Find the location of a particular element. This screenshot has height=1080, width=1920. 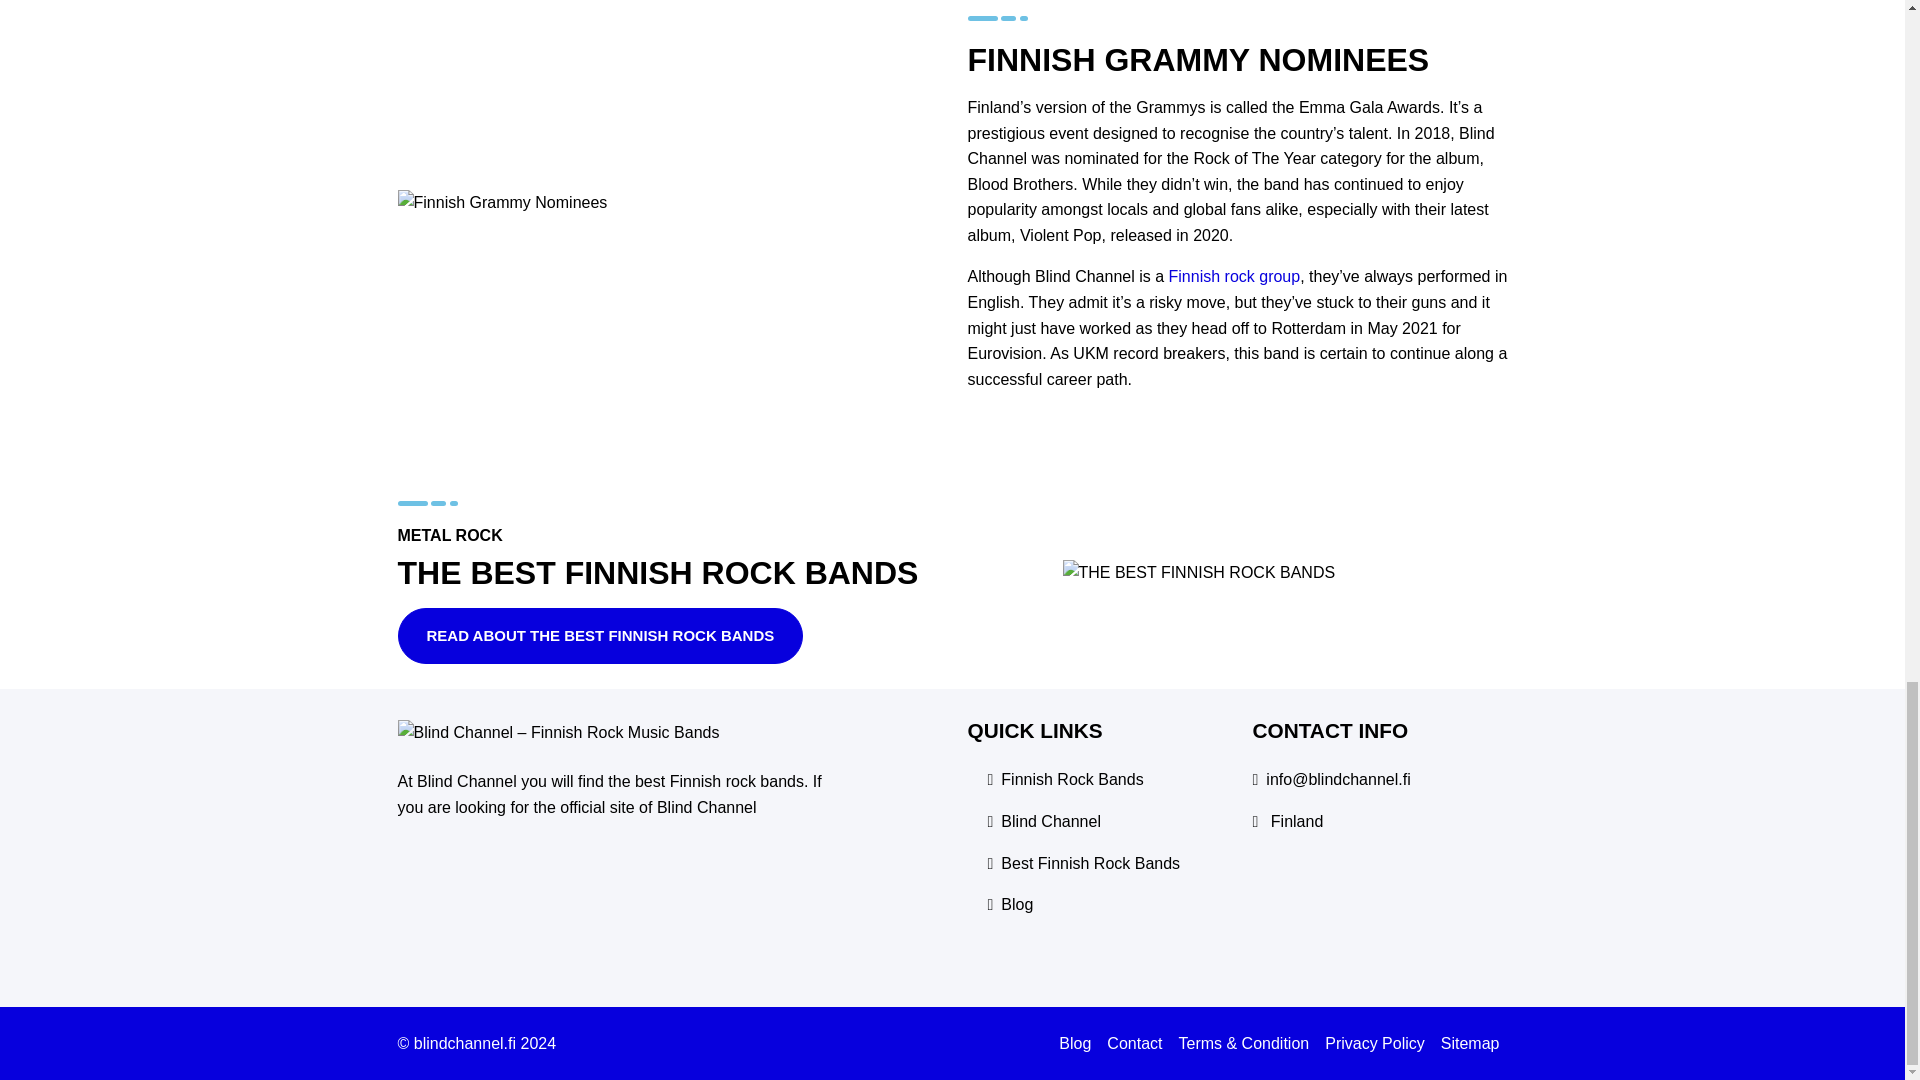

Contact is located at coordinates (1134, 1044).